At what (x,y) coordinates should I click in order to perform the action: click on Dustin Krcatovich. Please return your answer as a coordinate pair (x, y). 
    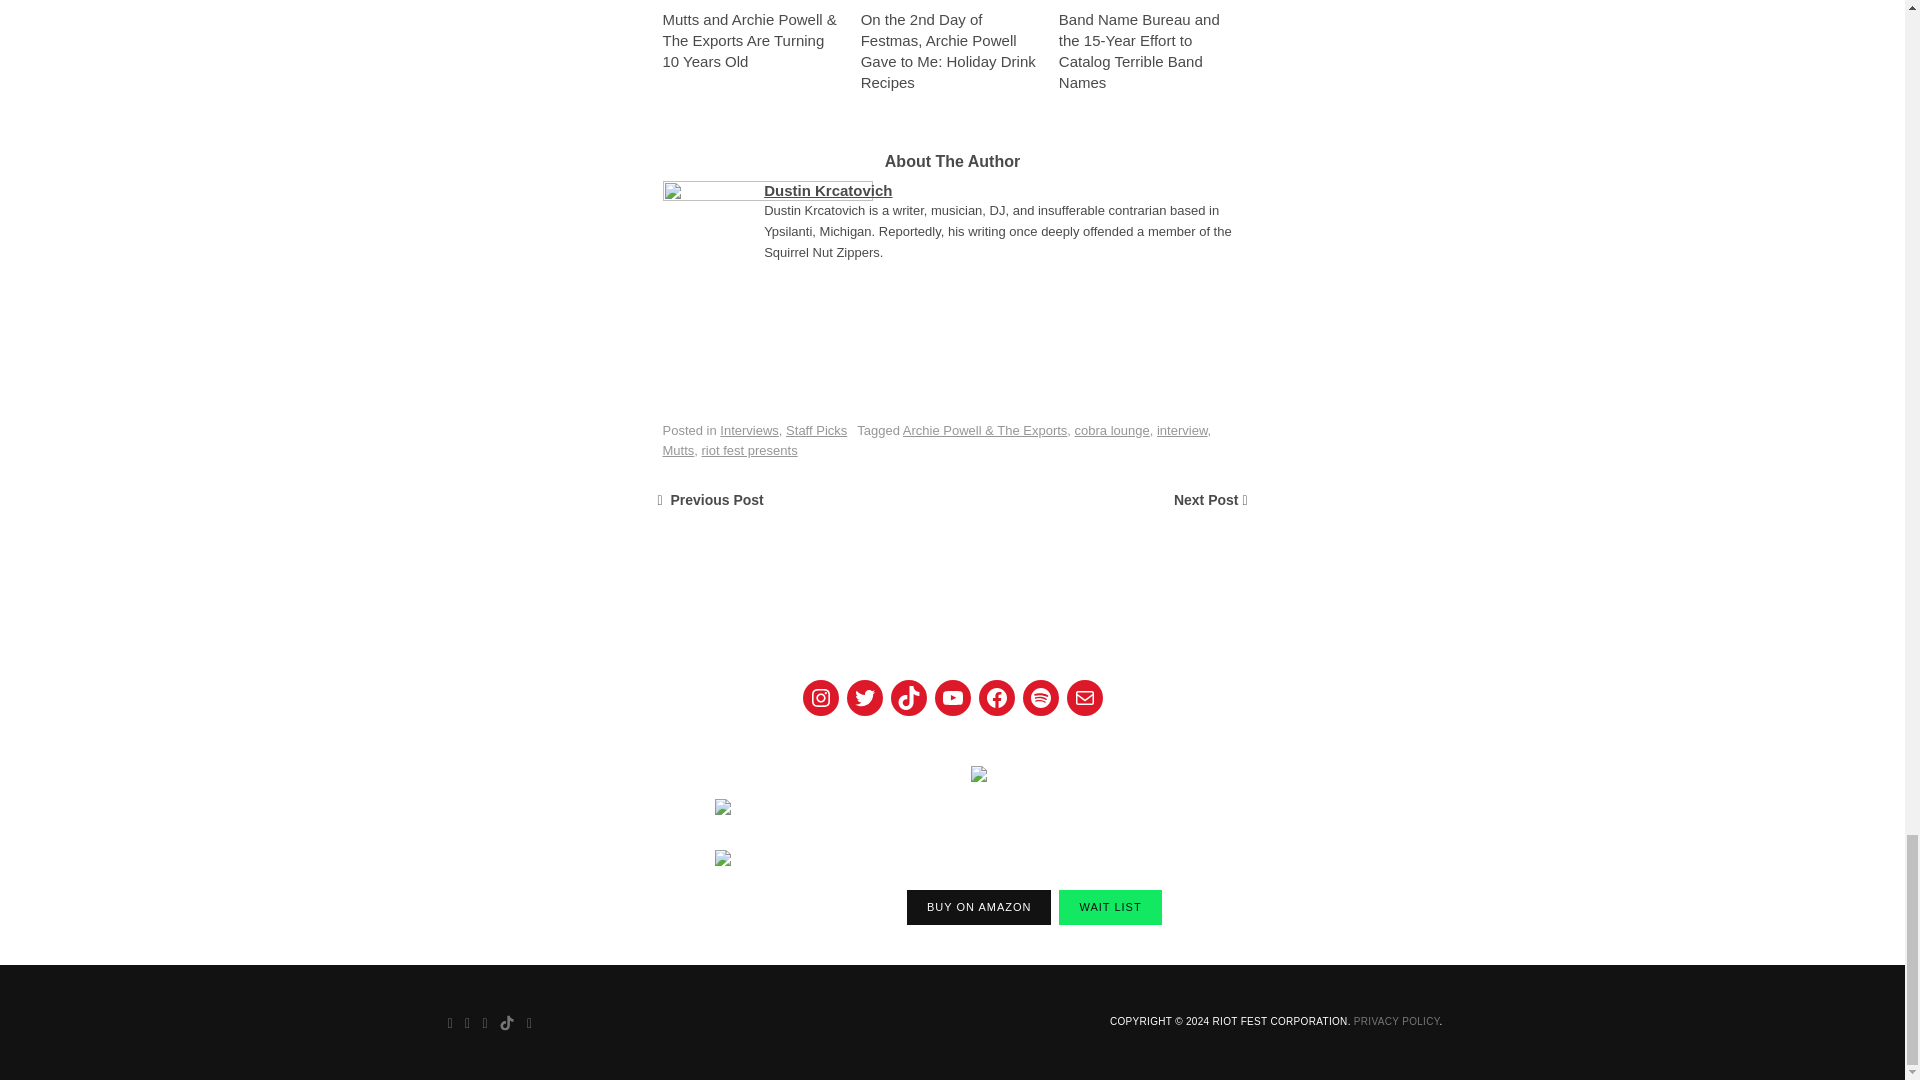
    Looking at the image, I should click on (828, 190).